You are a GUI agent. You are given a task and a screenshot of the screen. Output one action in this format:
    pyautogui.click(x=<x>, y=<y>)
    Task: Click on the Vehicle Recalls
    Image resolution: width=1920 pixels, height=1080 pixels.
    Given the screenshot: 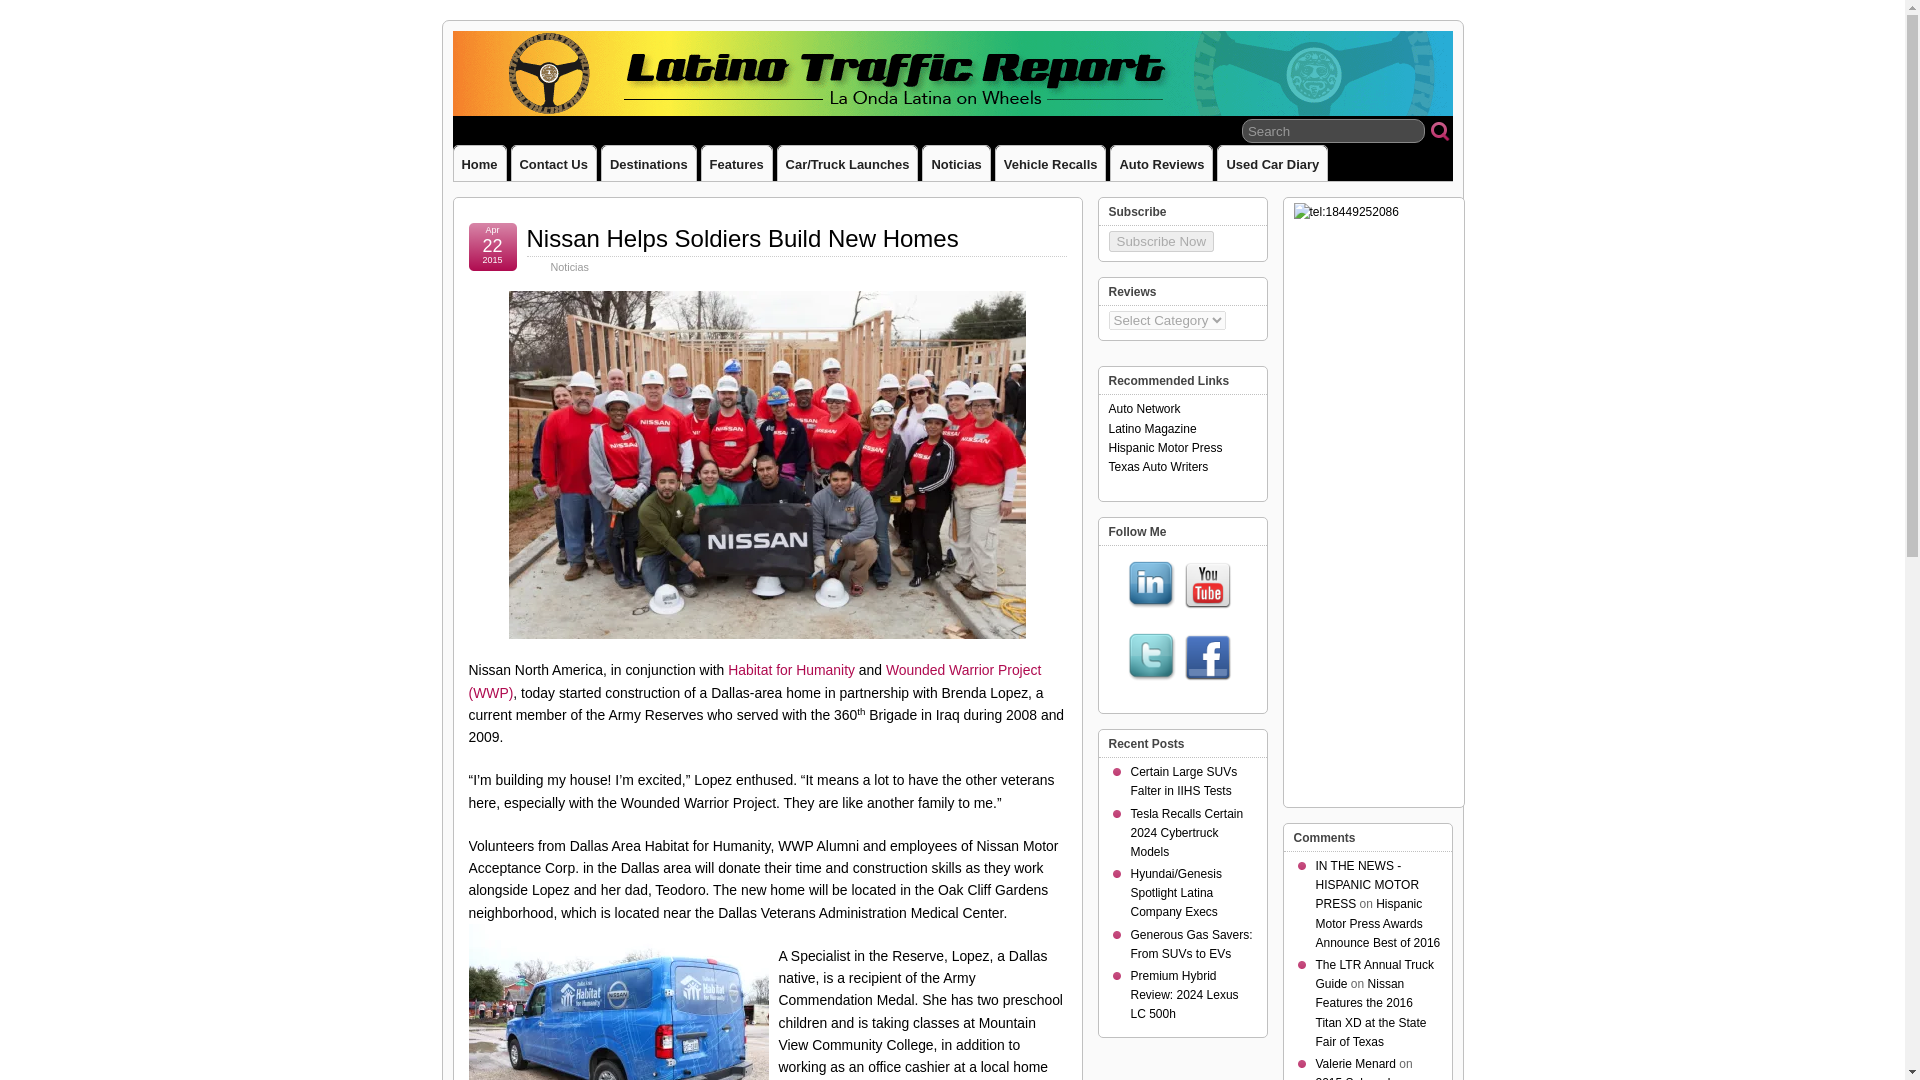 What is the action you would take?
    pyautogui.click(x=1050, y=163)
    